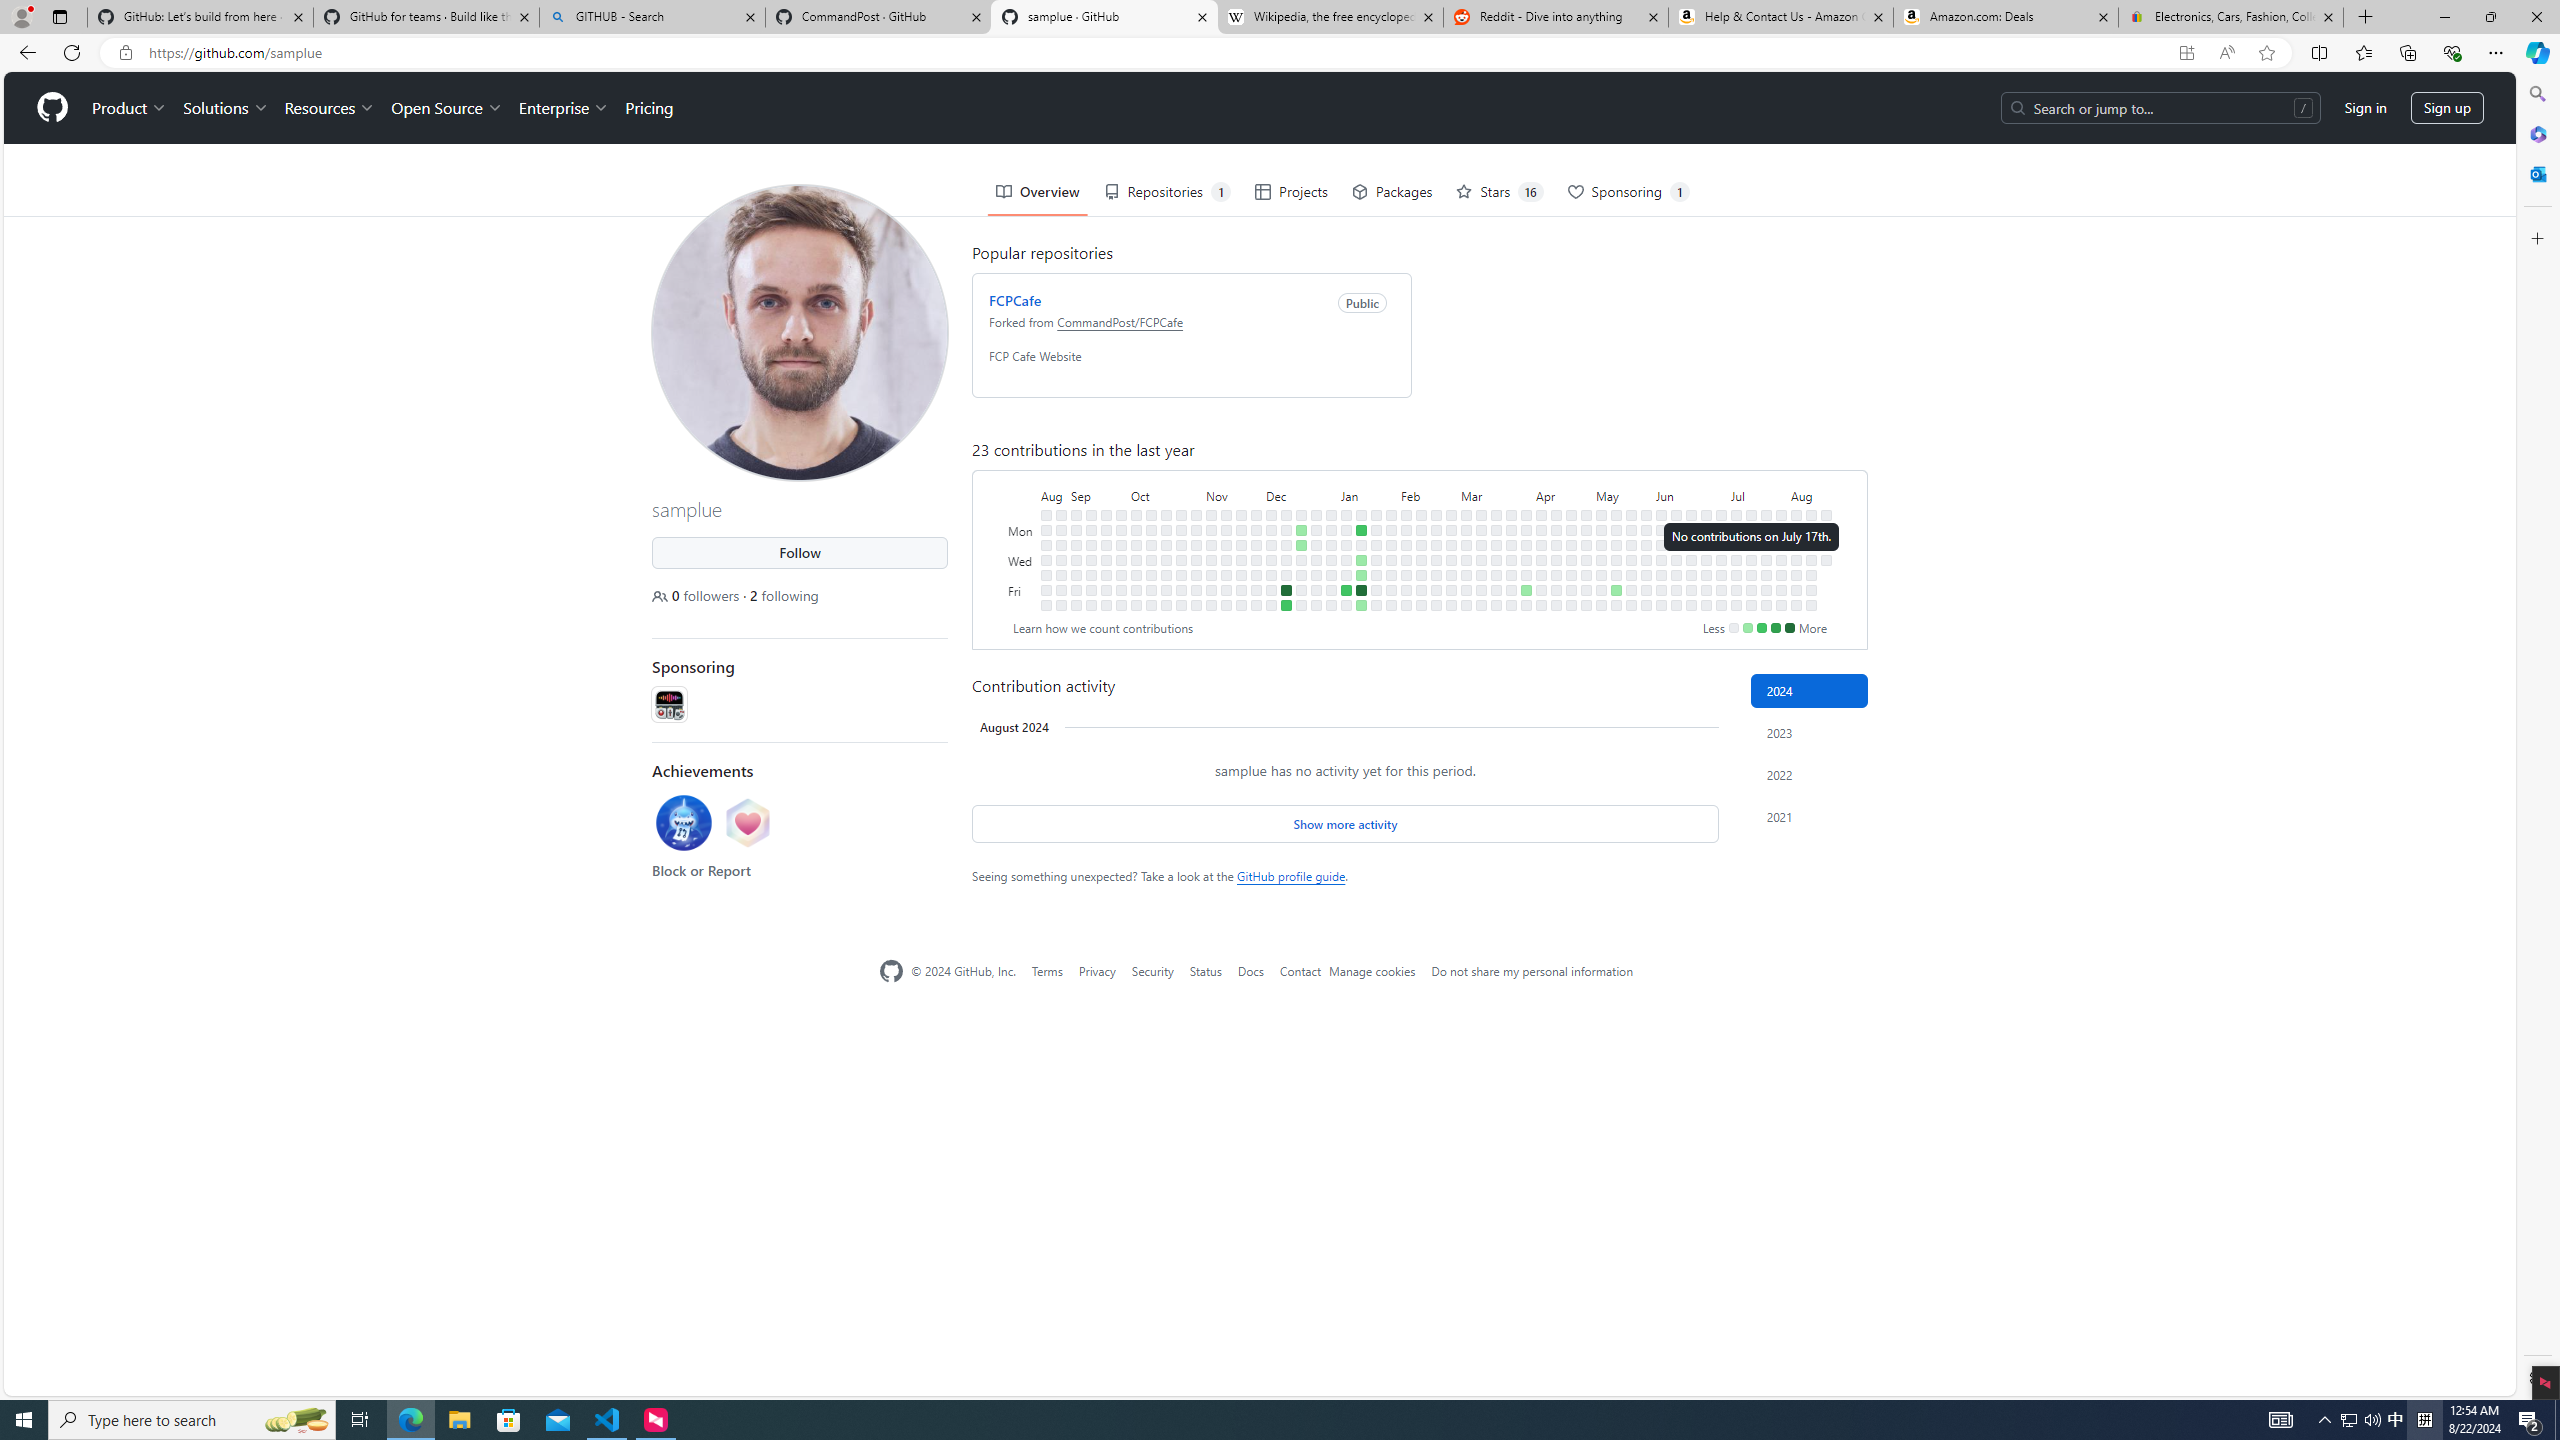 This screenshot has height=1440, width=2560. I want to click on Privacy, so click(1096, 970).